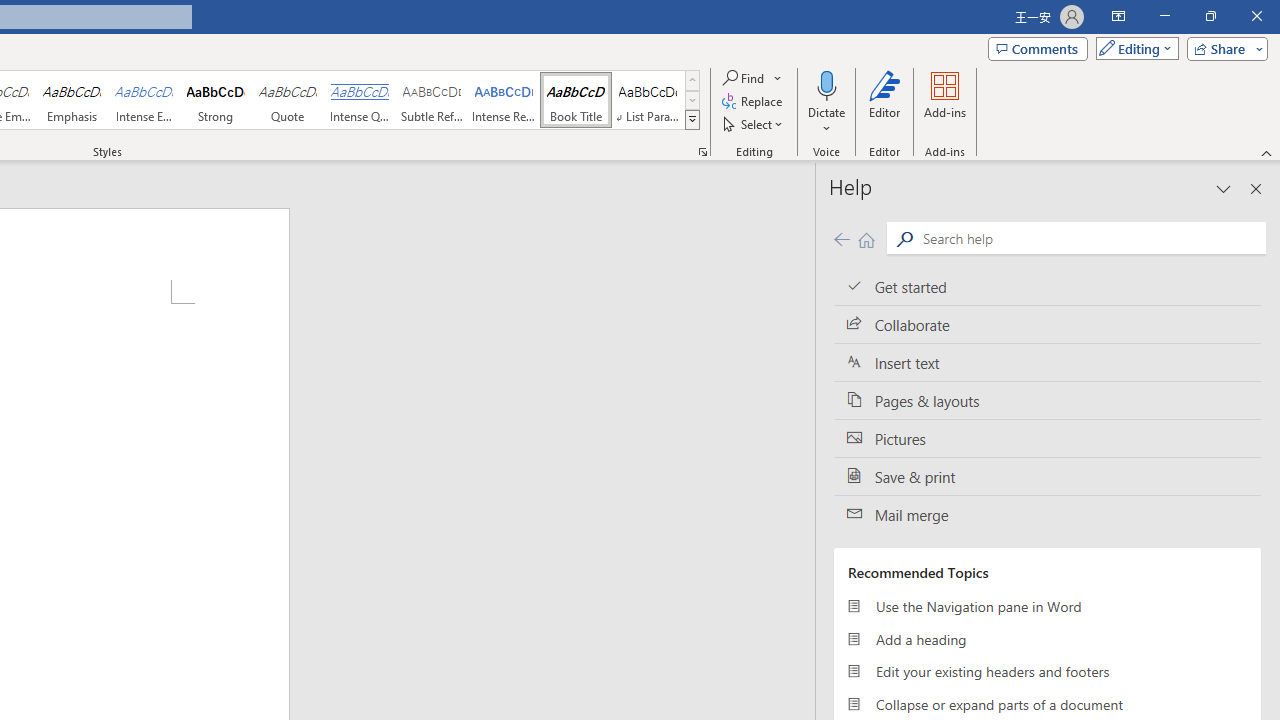 This screenshot has width=1280, height=720. I want to click on Use the Navigation pane in Word, so click(1047, 606).